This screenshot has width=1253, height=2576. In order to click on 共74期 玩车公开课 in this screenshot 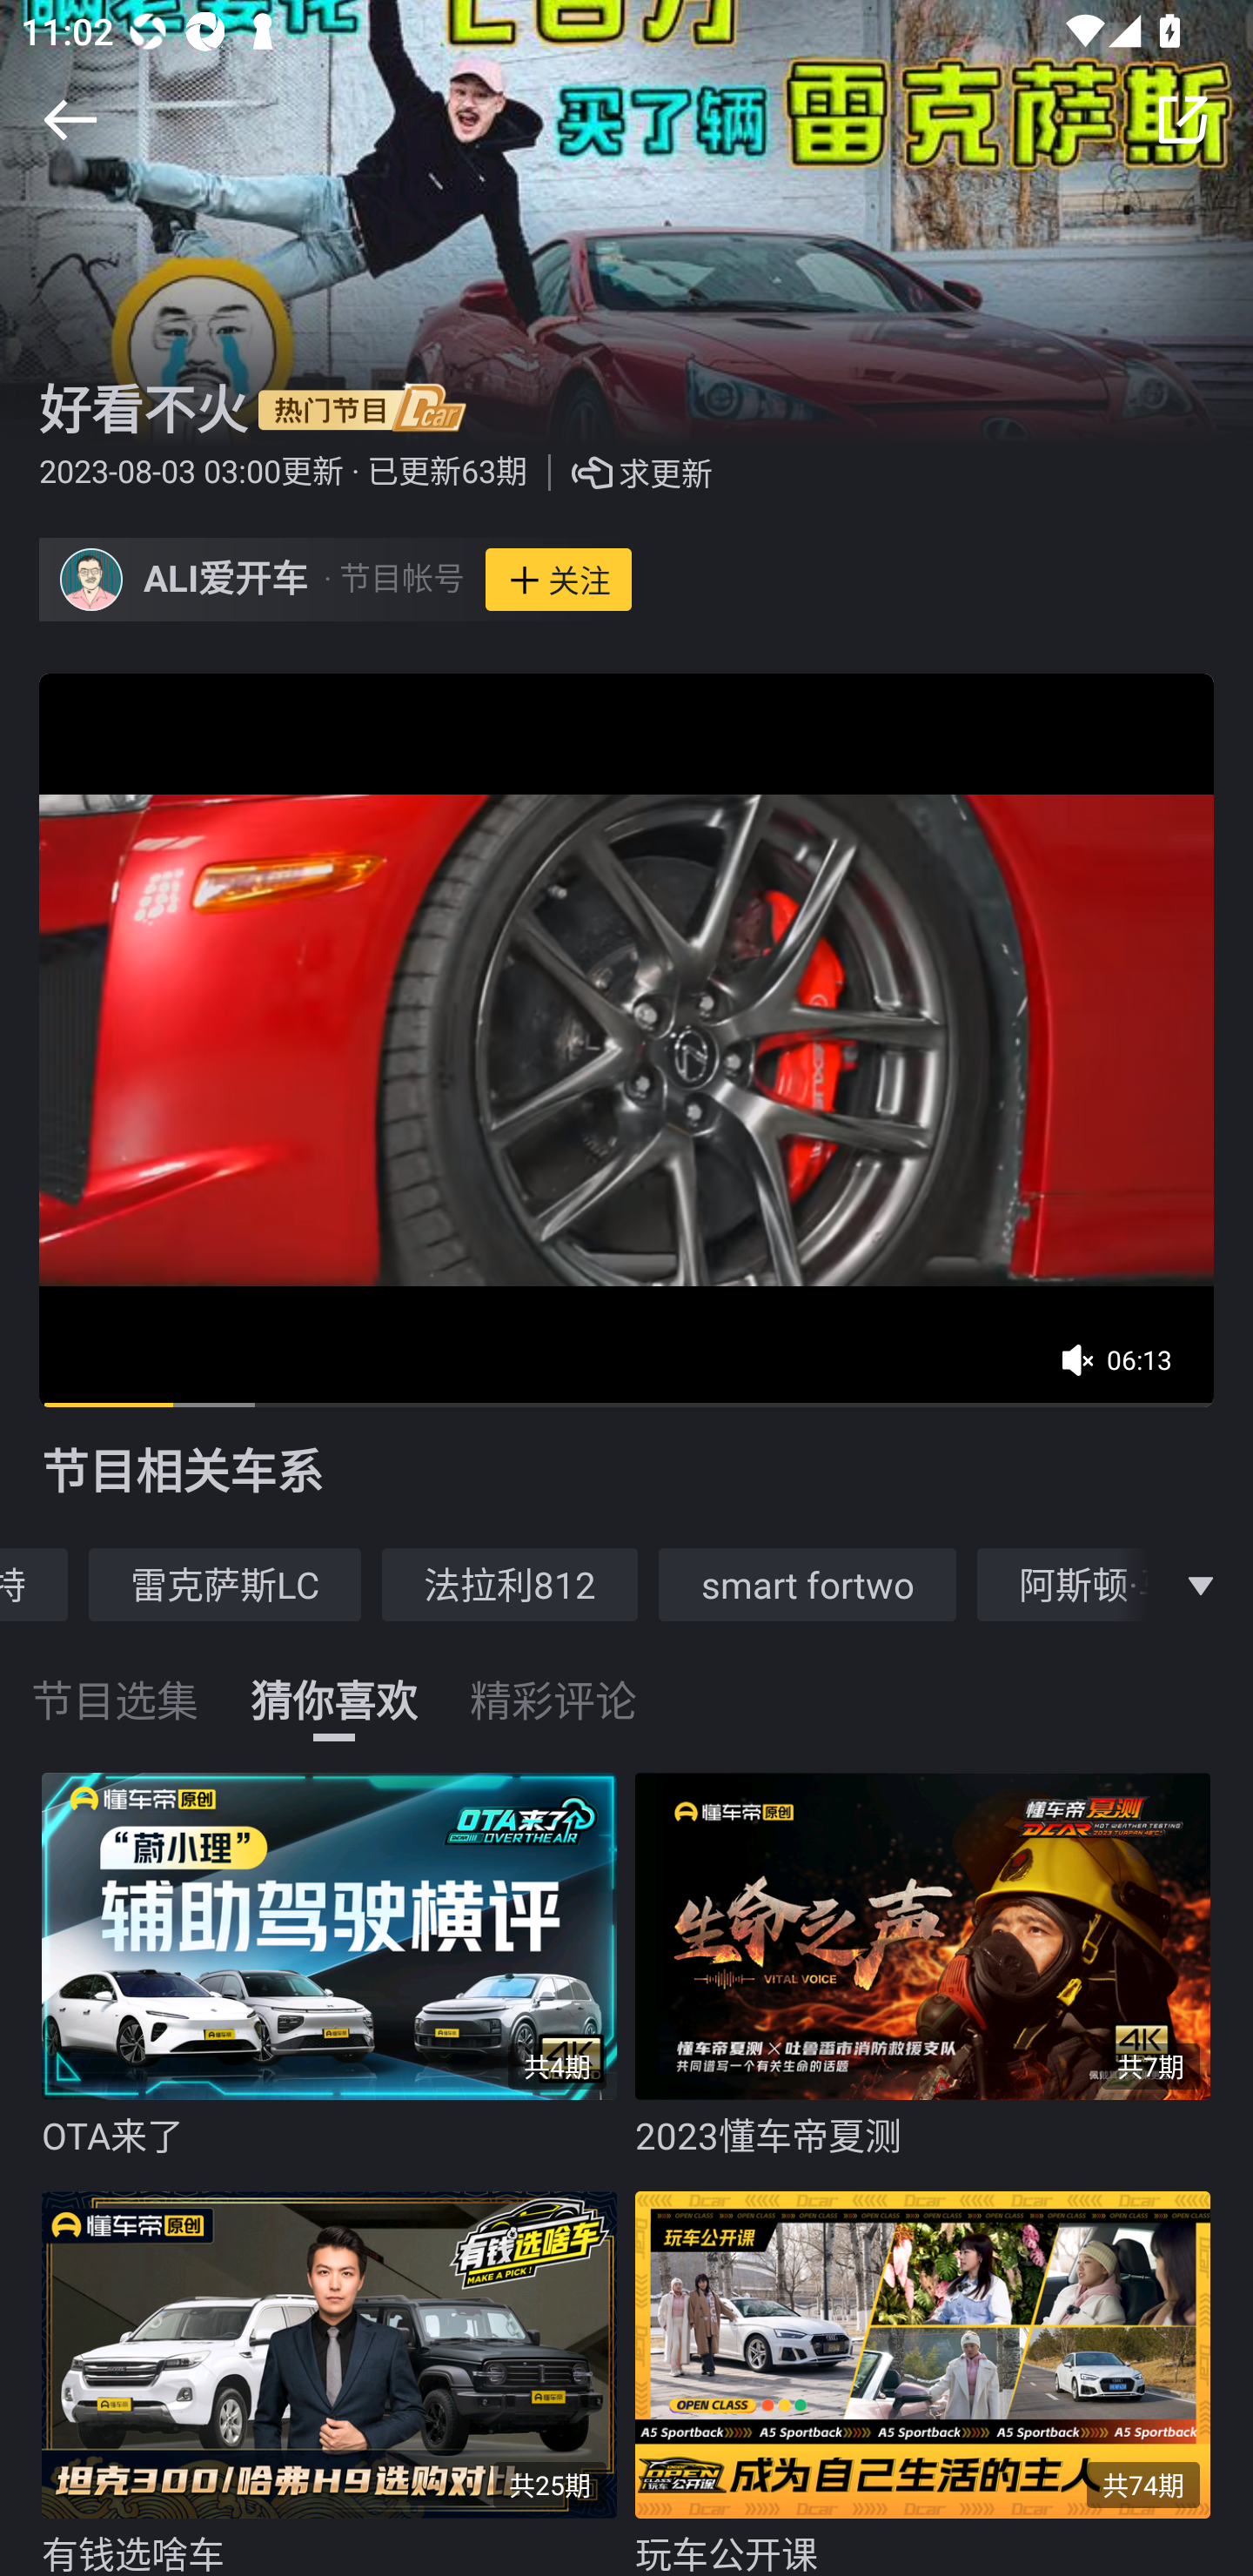, I will do `click(932, 2376)`.